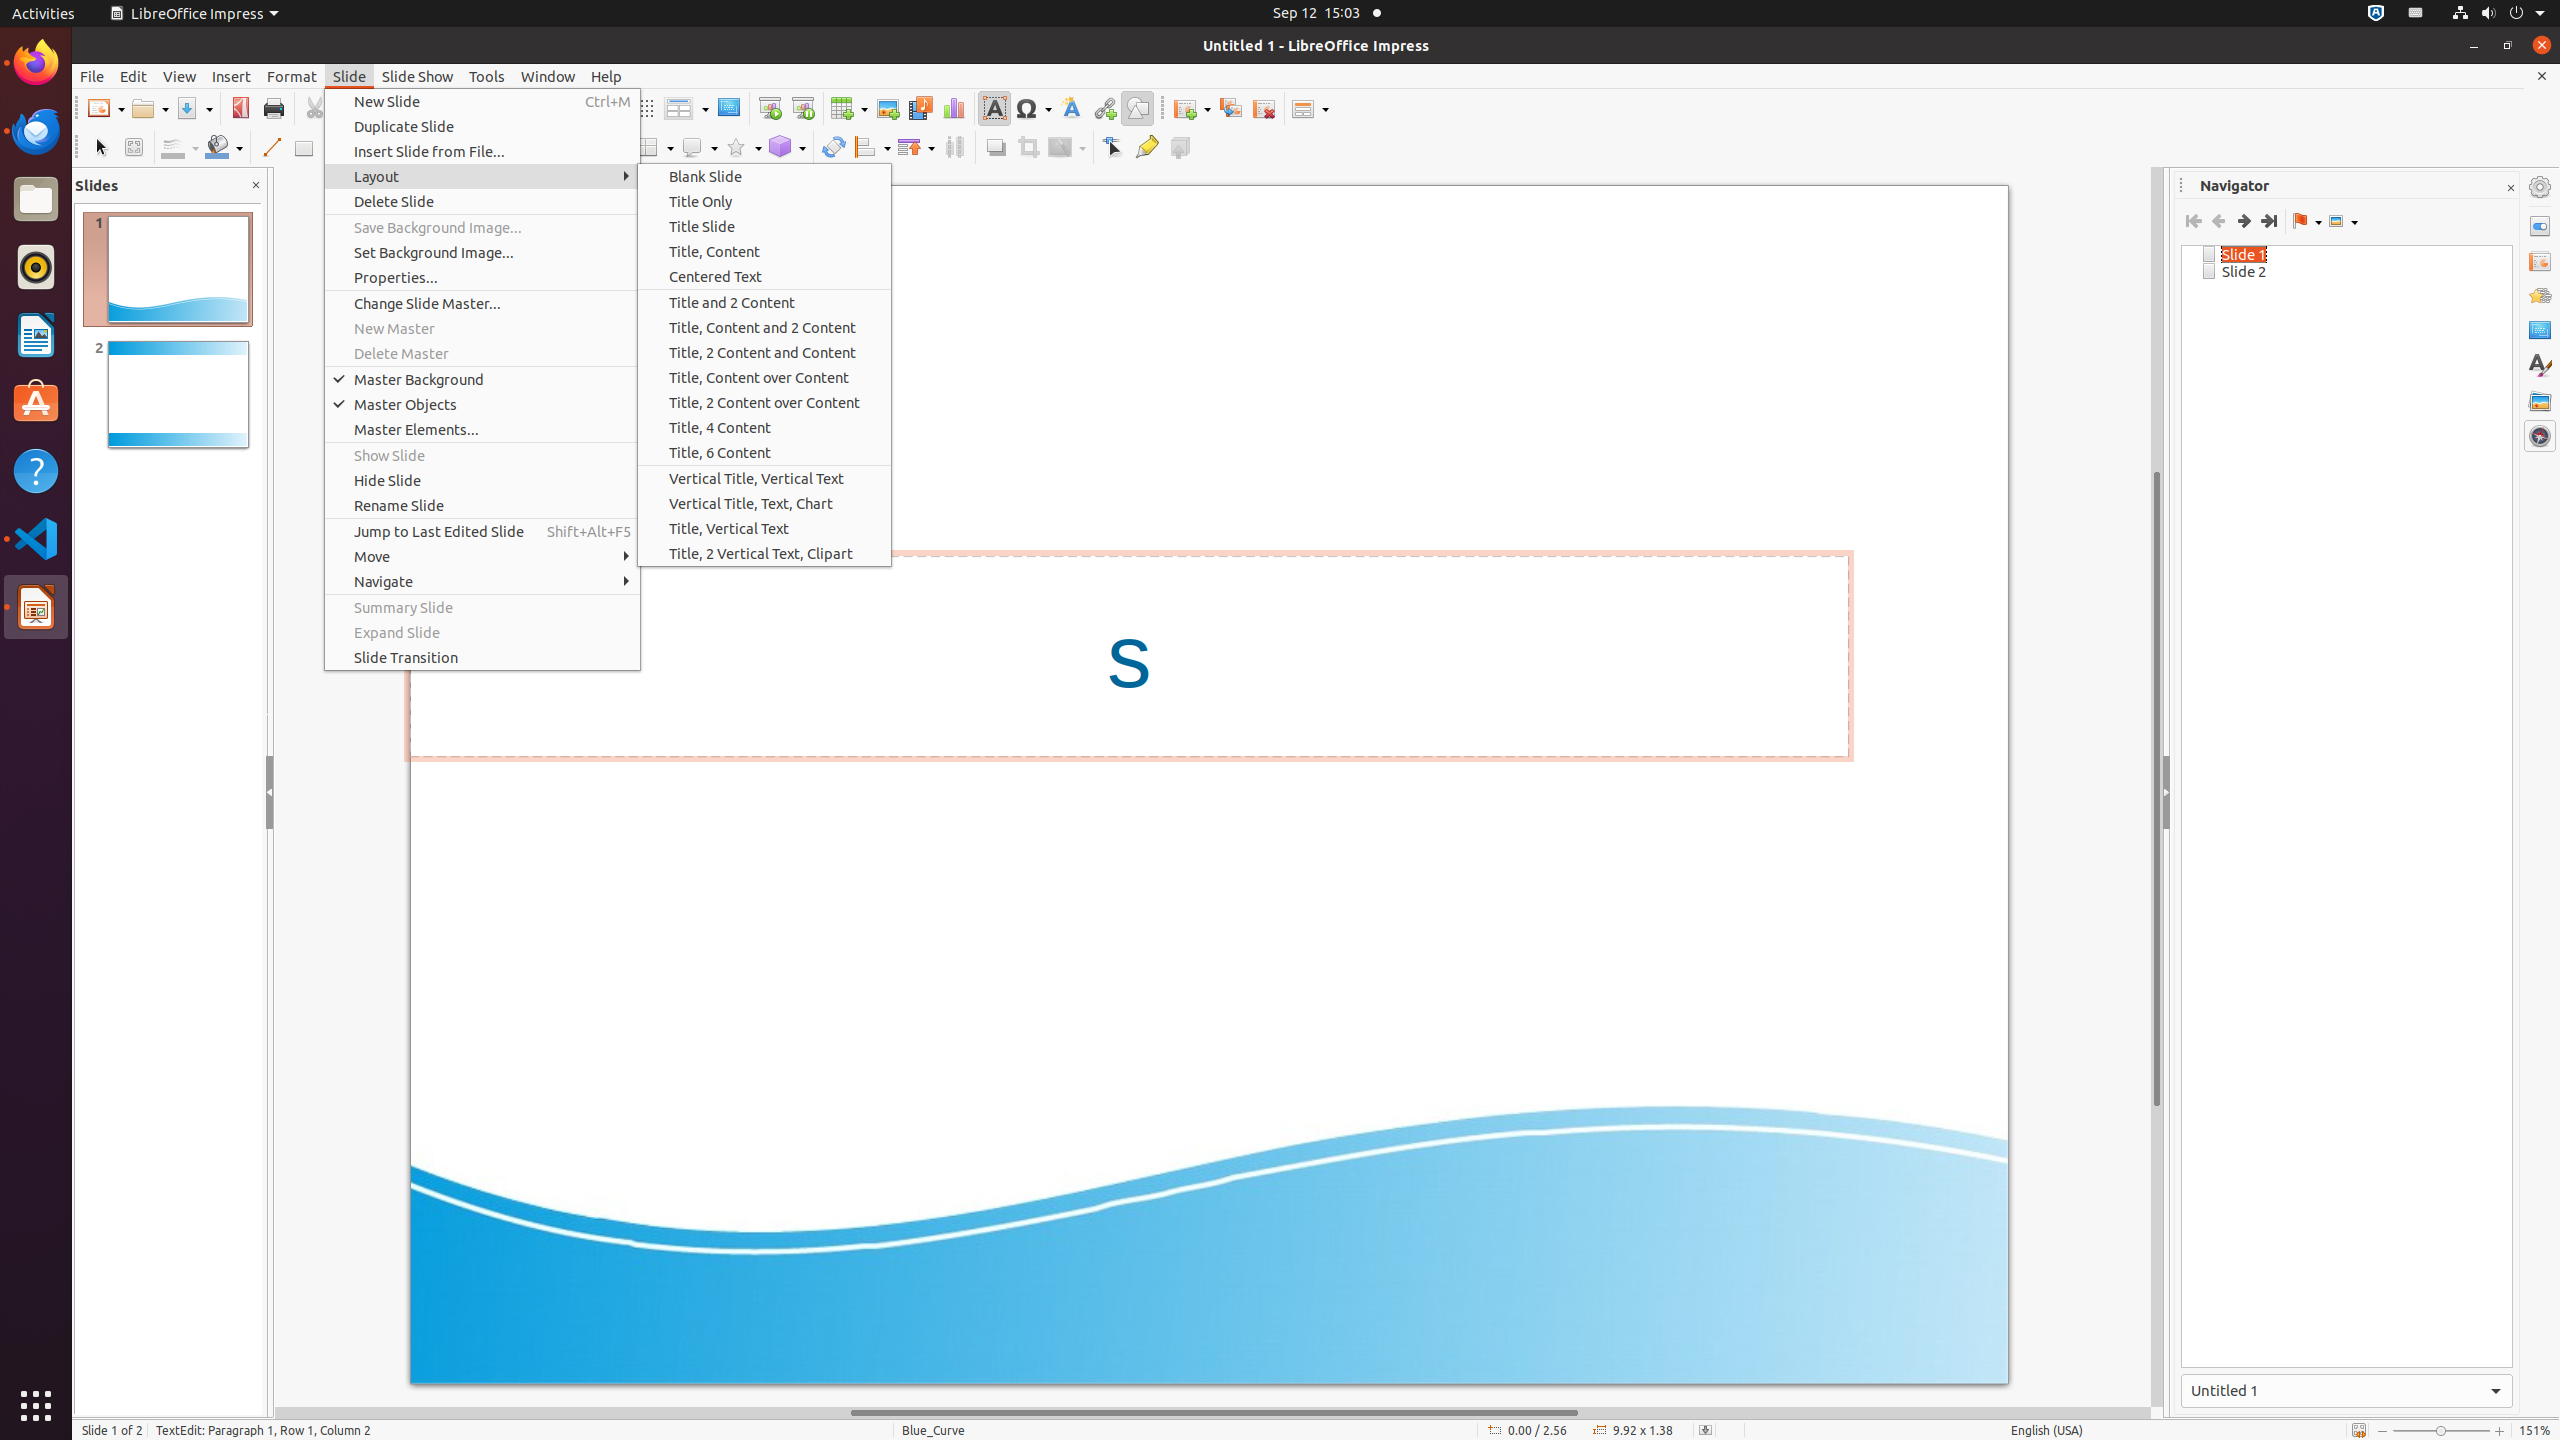  I want to click on File, so click(92, 76).